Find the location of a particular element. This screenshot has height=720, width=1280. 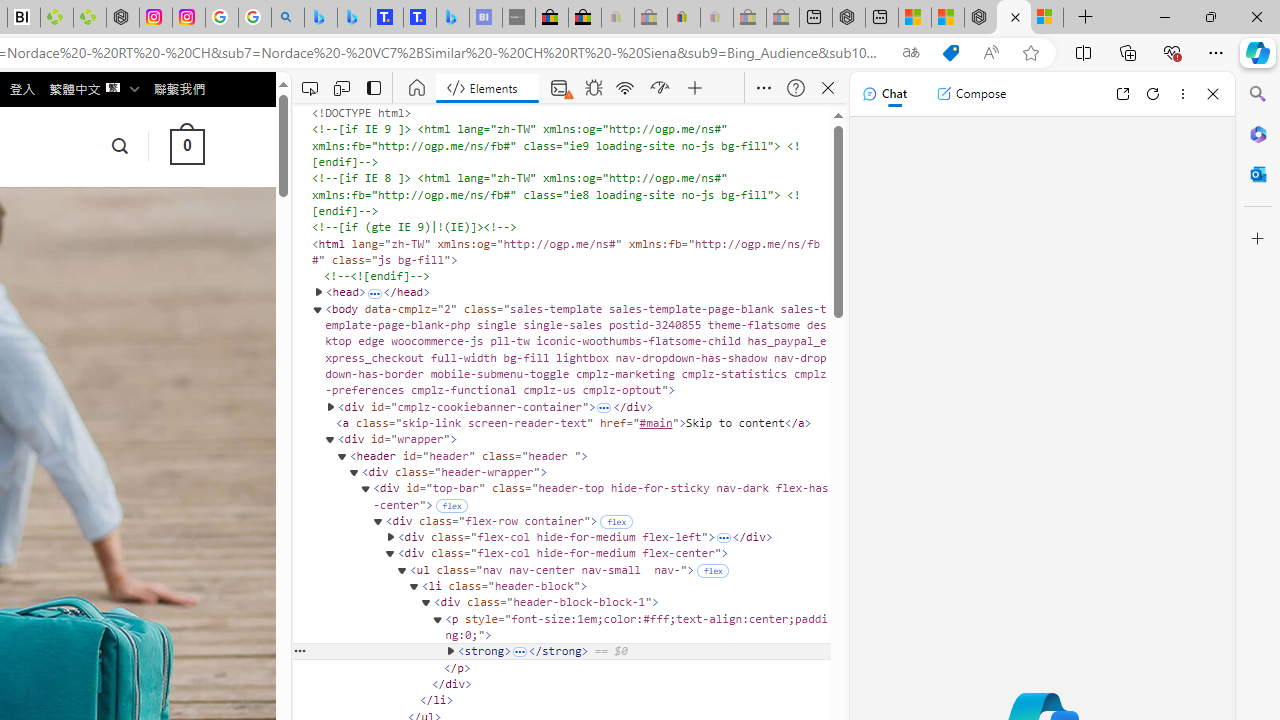

More options is located at coordinates (1182, 94).